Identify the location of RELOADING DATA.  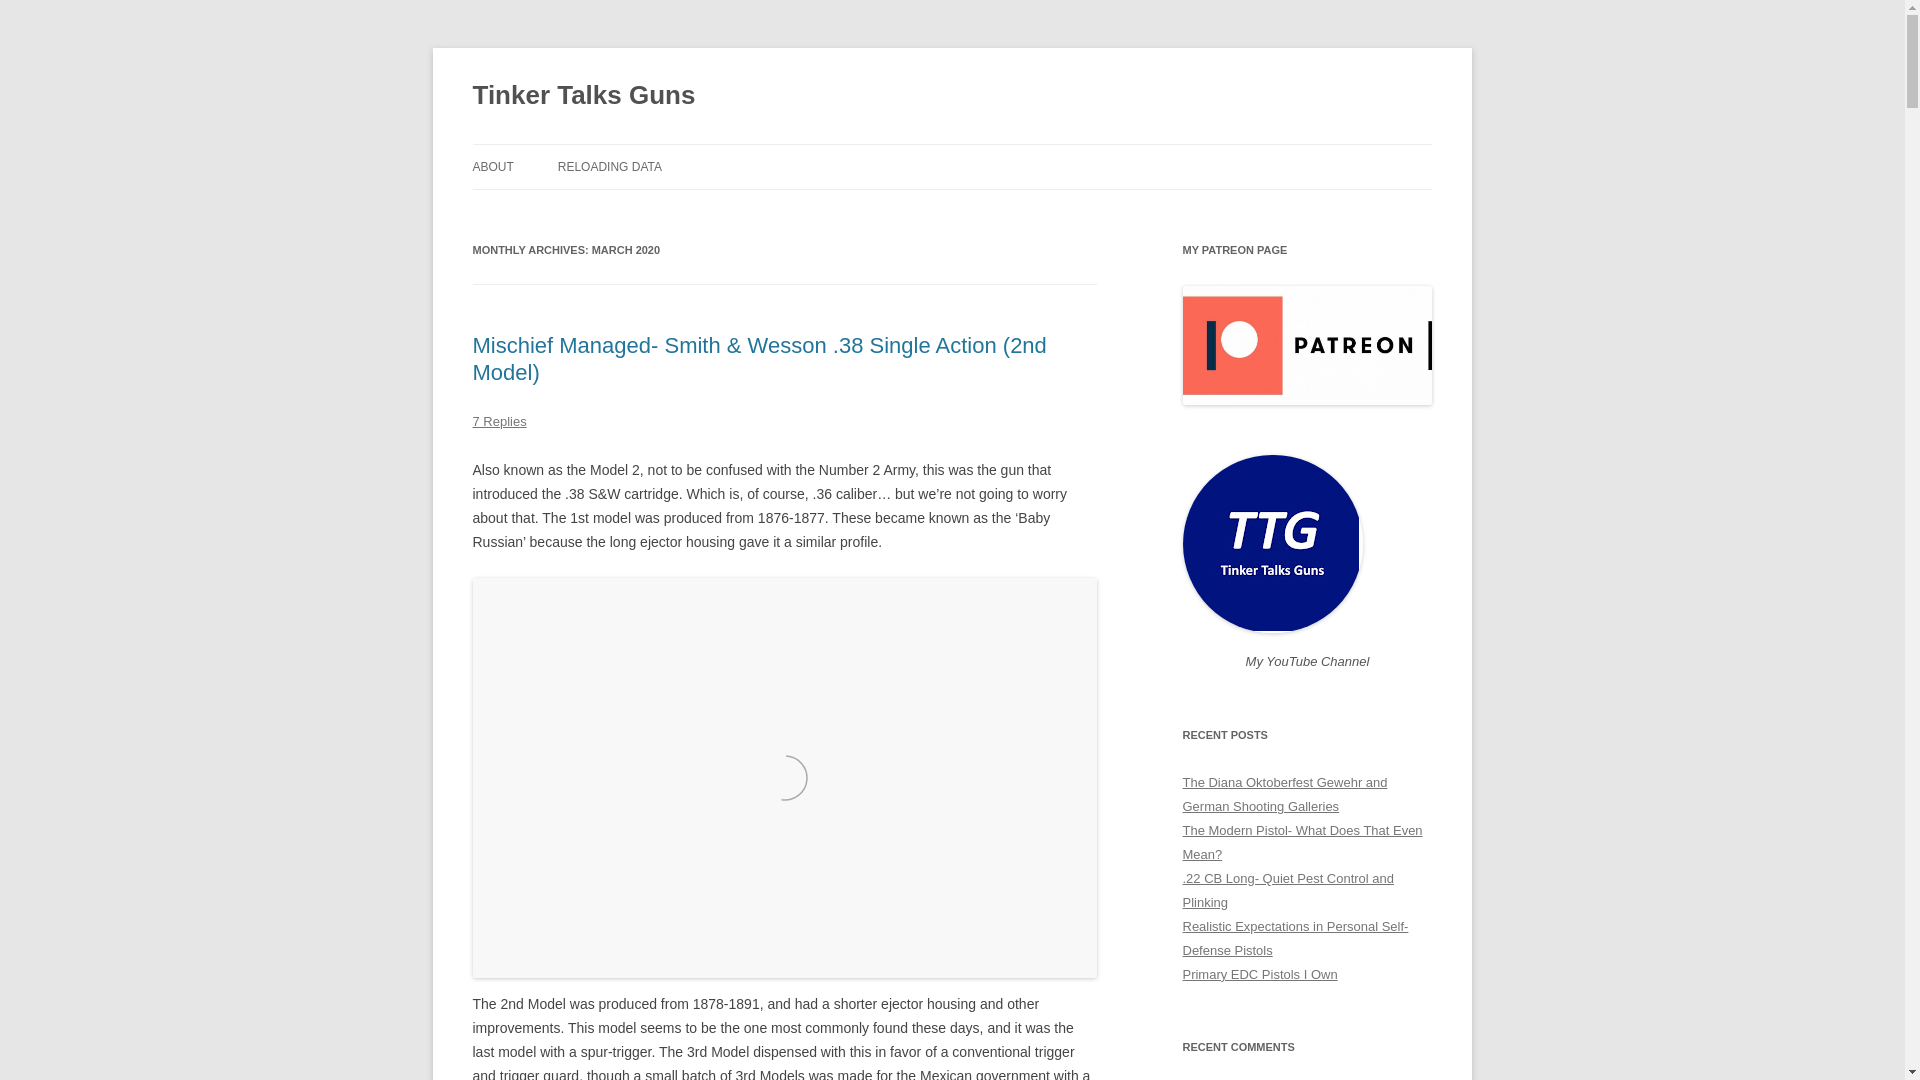
(610, 166).